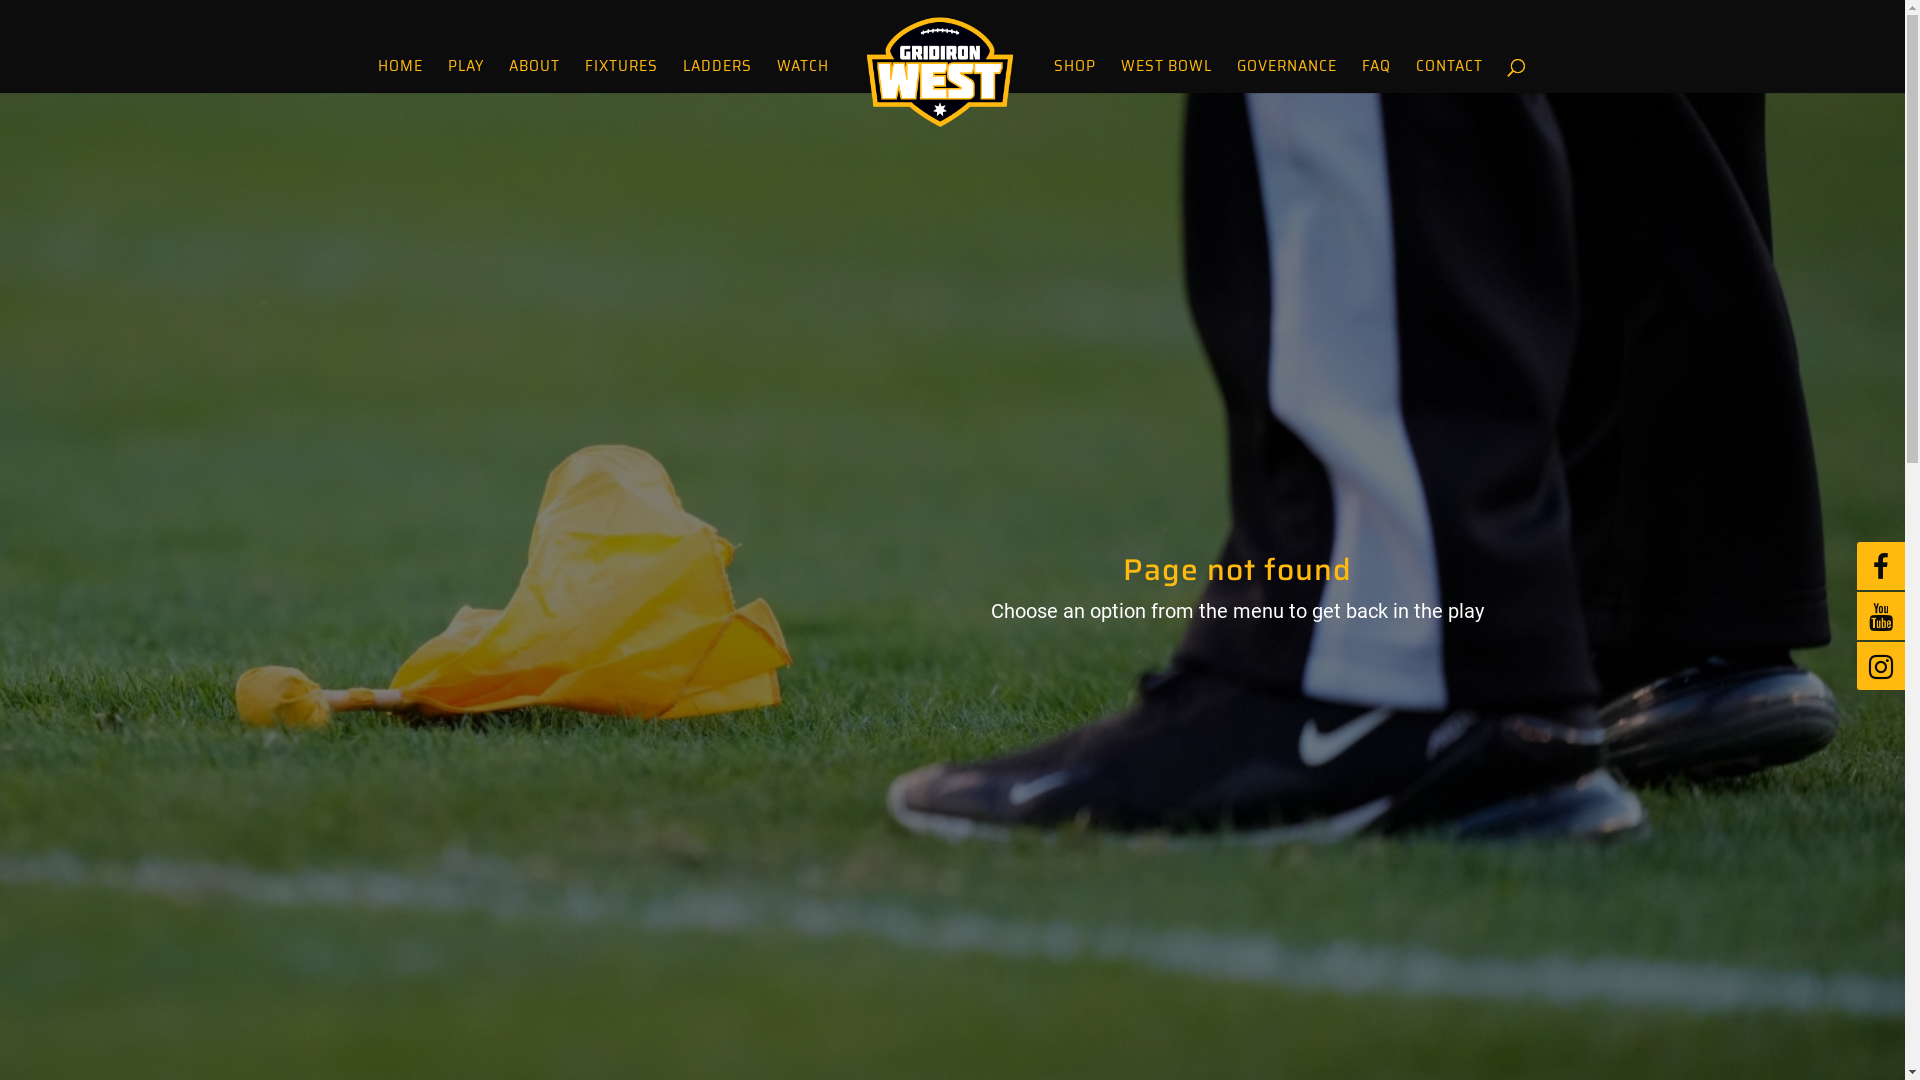 The height and width of the screenshot is (1080, 1920). What do you see at coordinates (1166, 76) in the screenshot?
I see `WEST BOWL` at bounding box center [1166, 76].